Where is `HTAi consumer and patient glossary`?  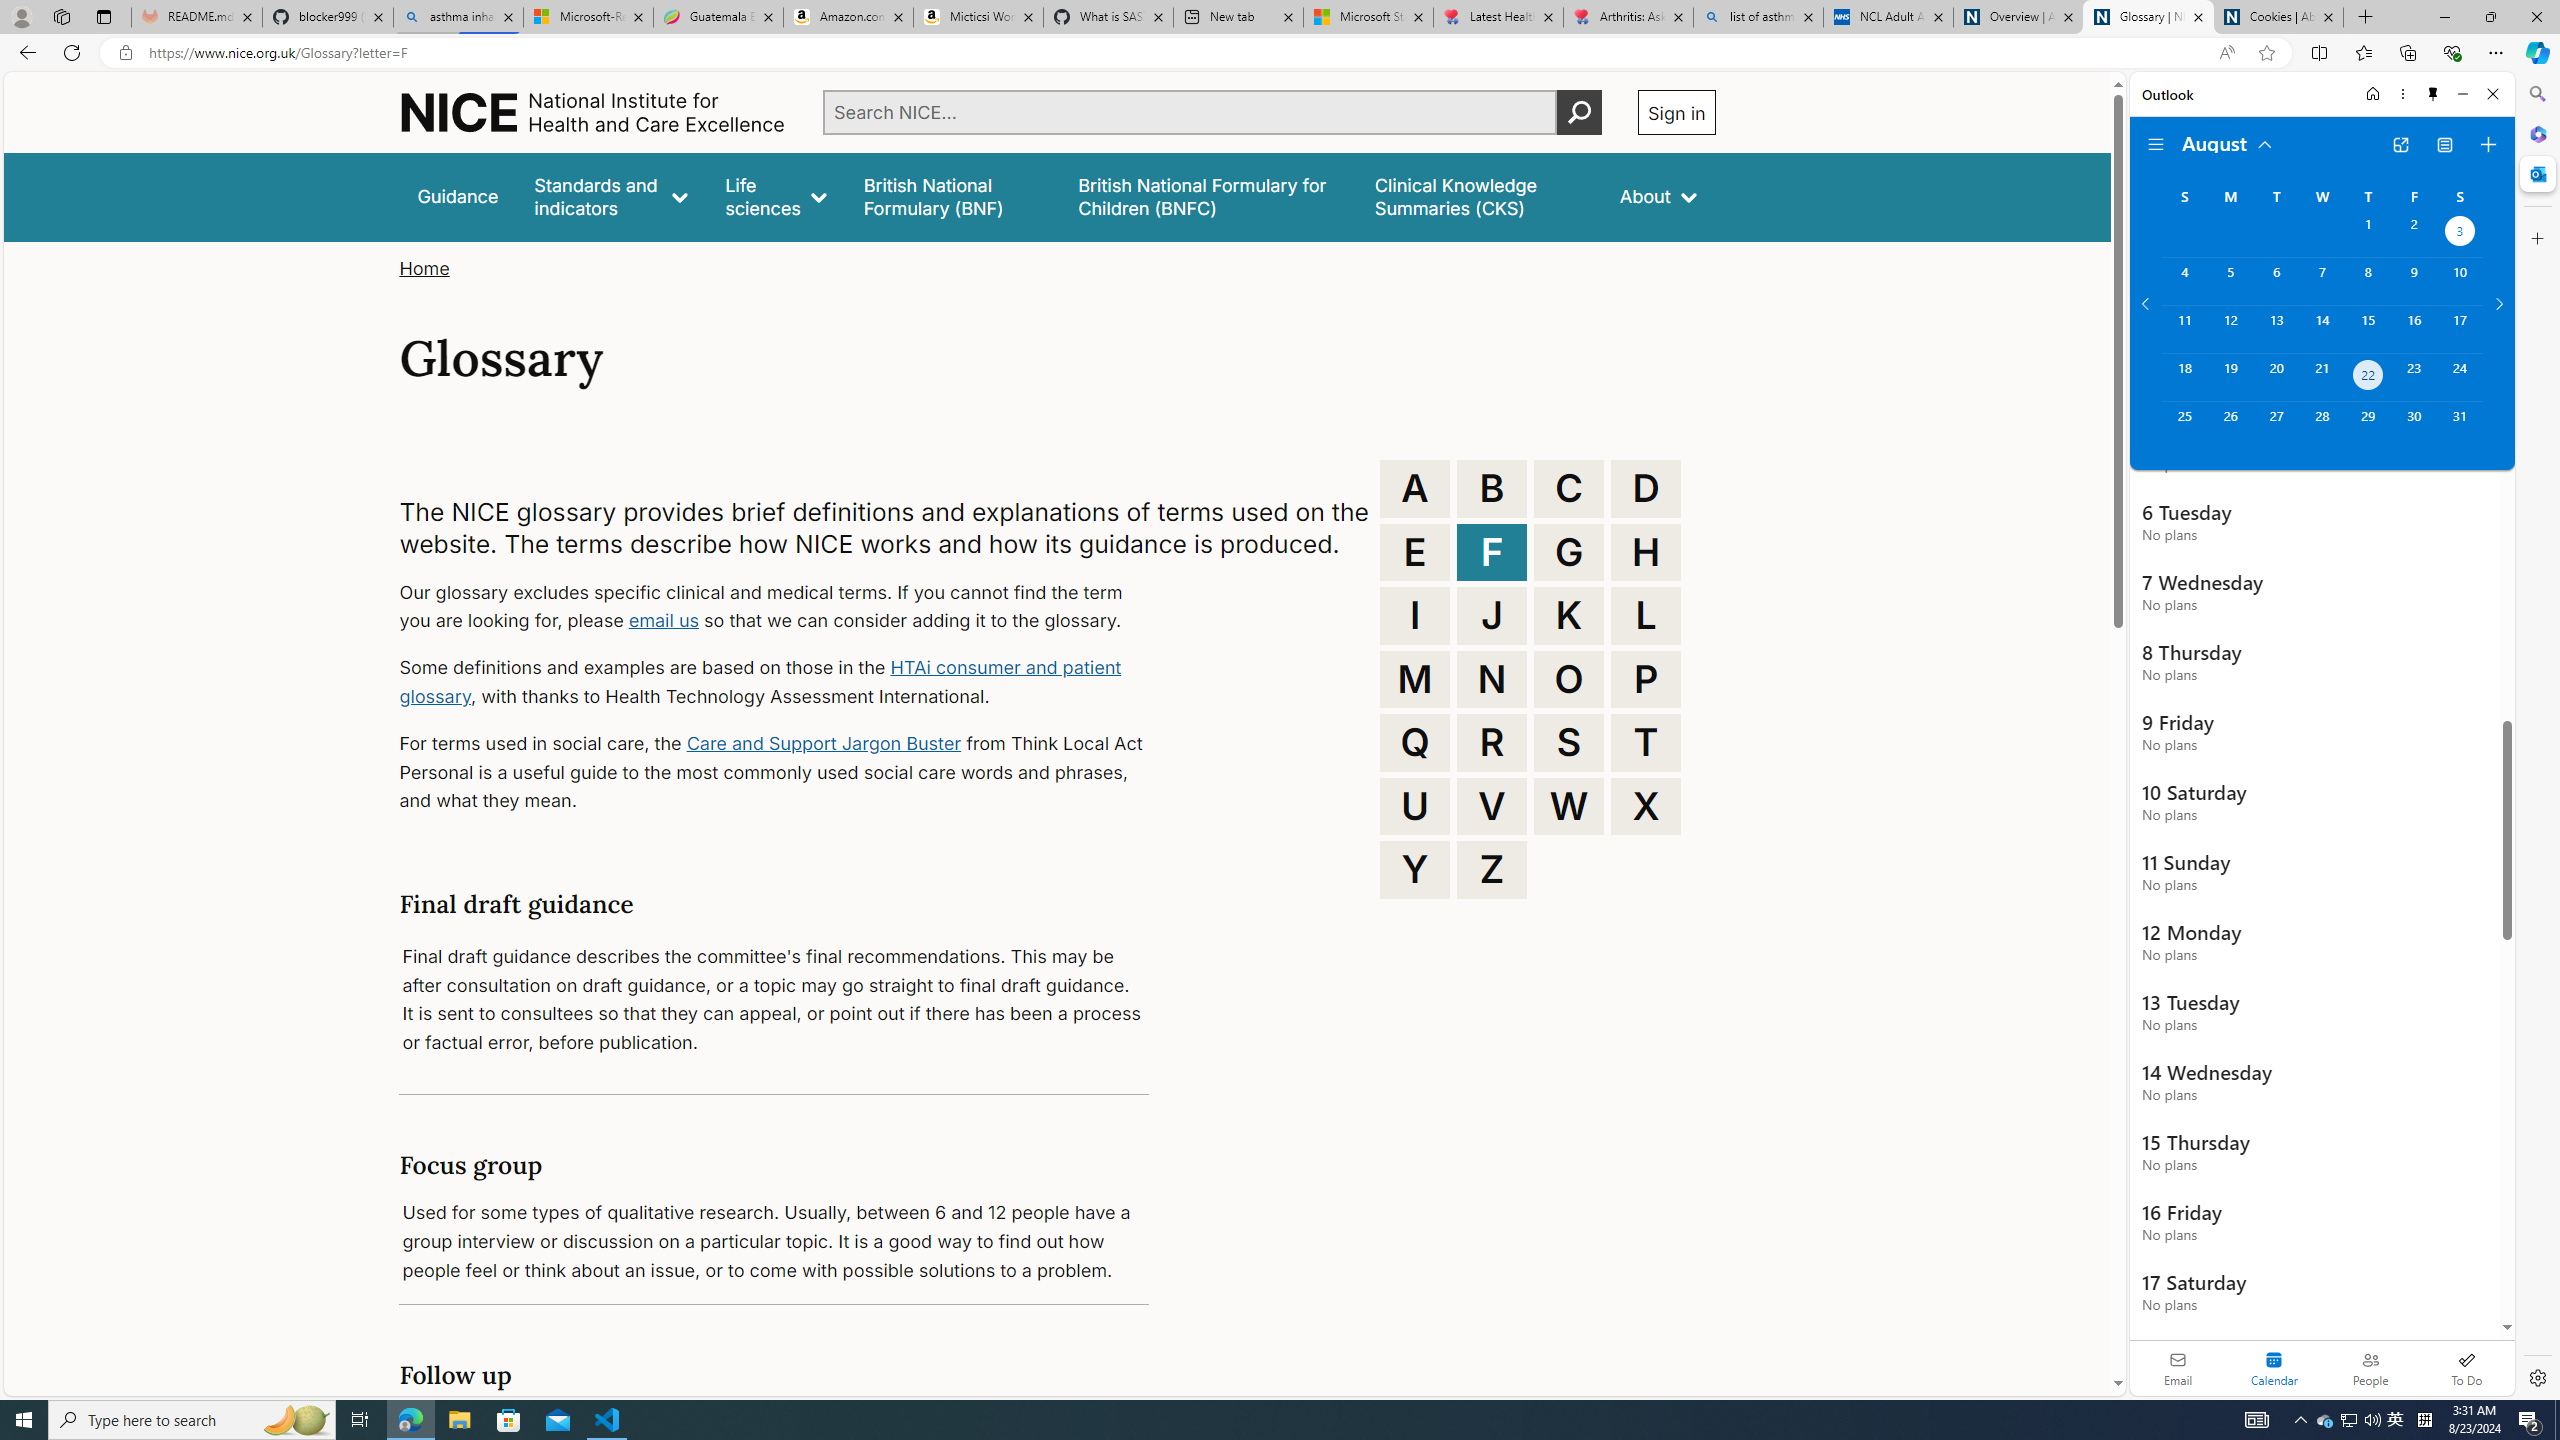
HTAi consumer and patient glossary is located at coordinates (760, 682).